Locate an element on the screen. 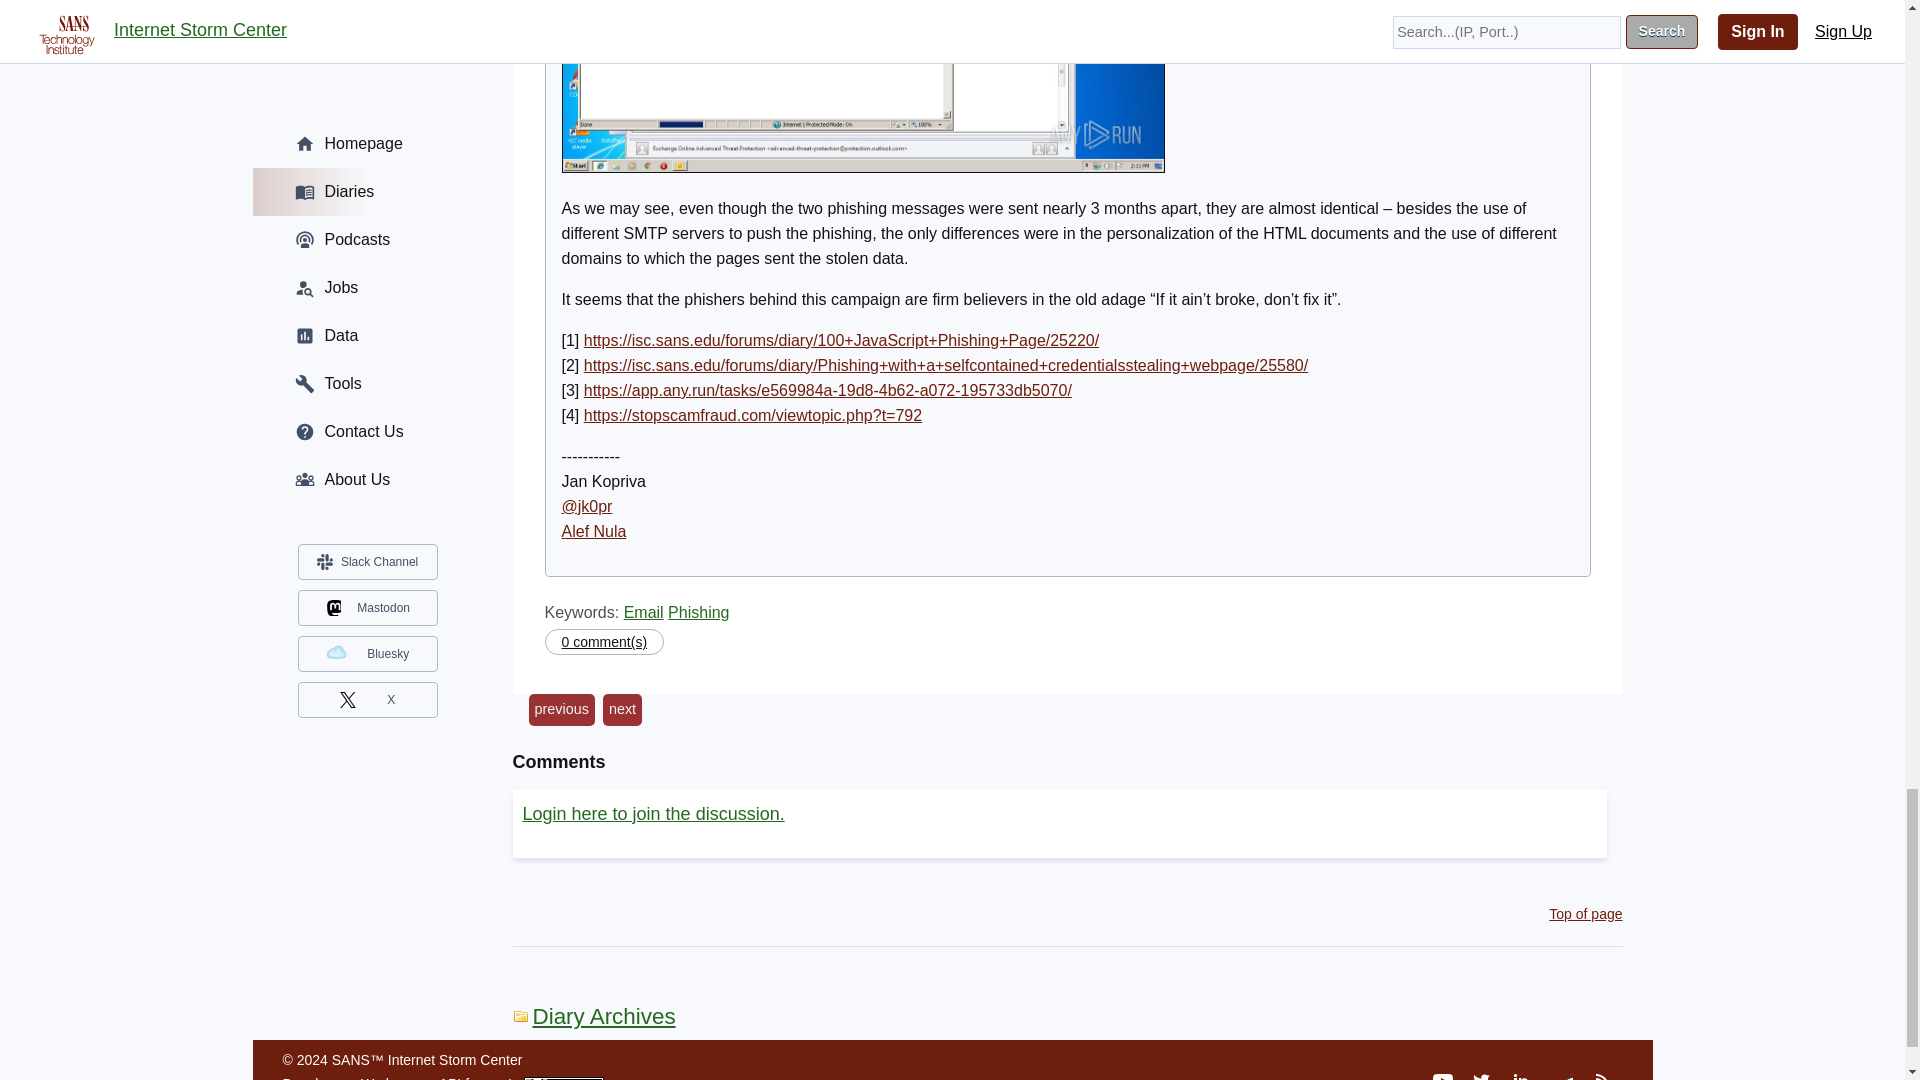  Phishing is located at coordinates (698, 612).